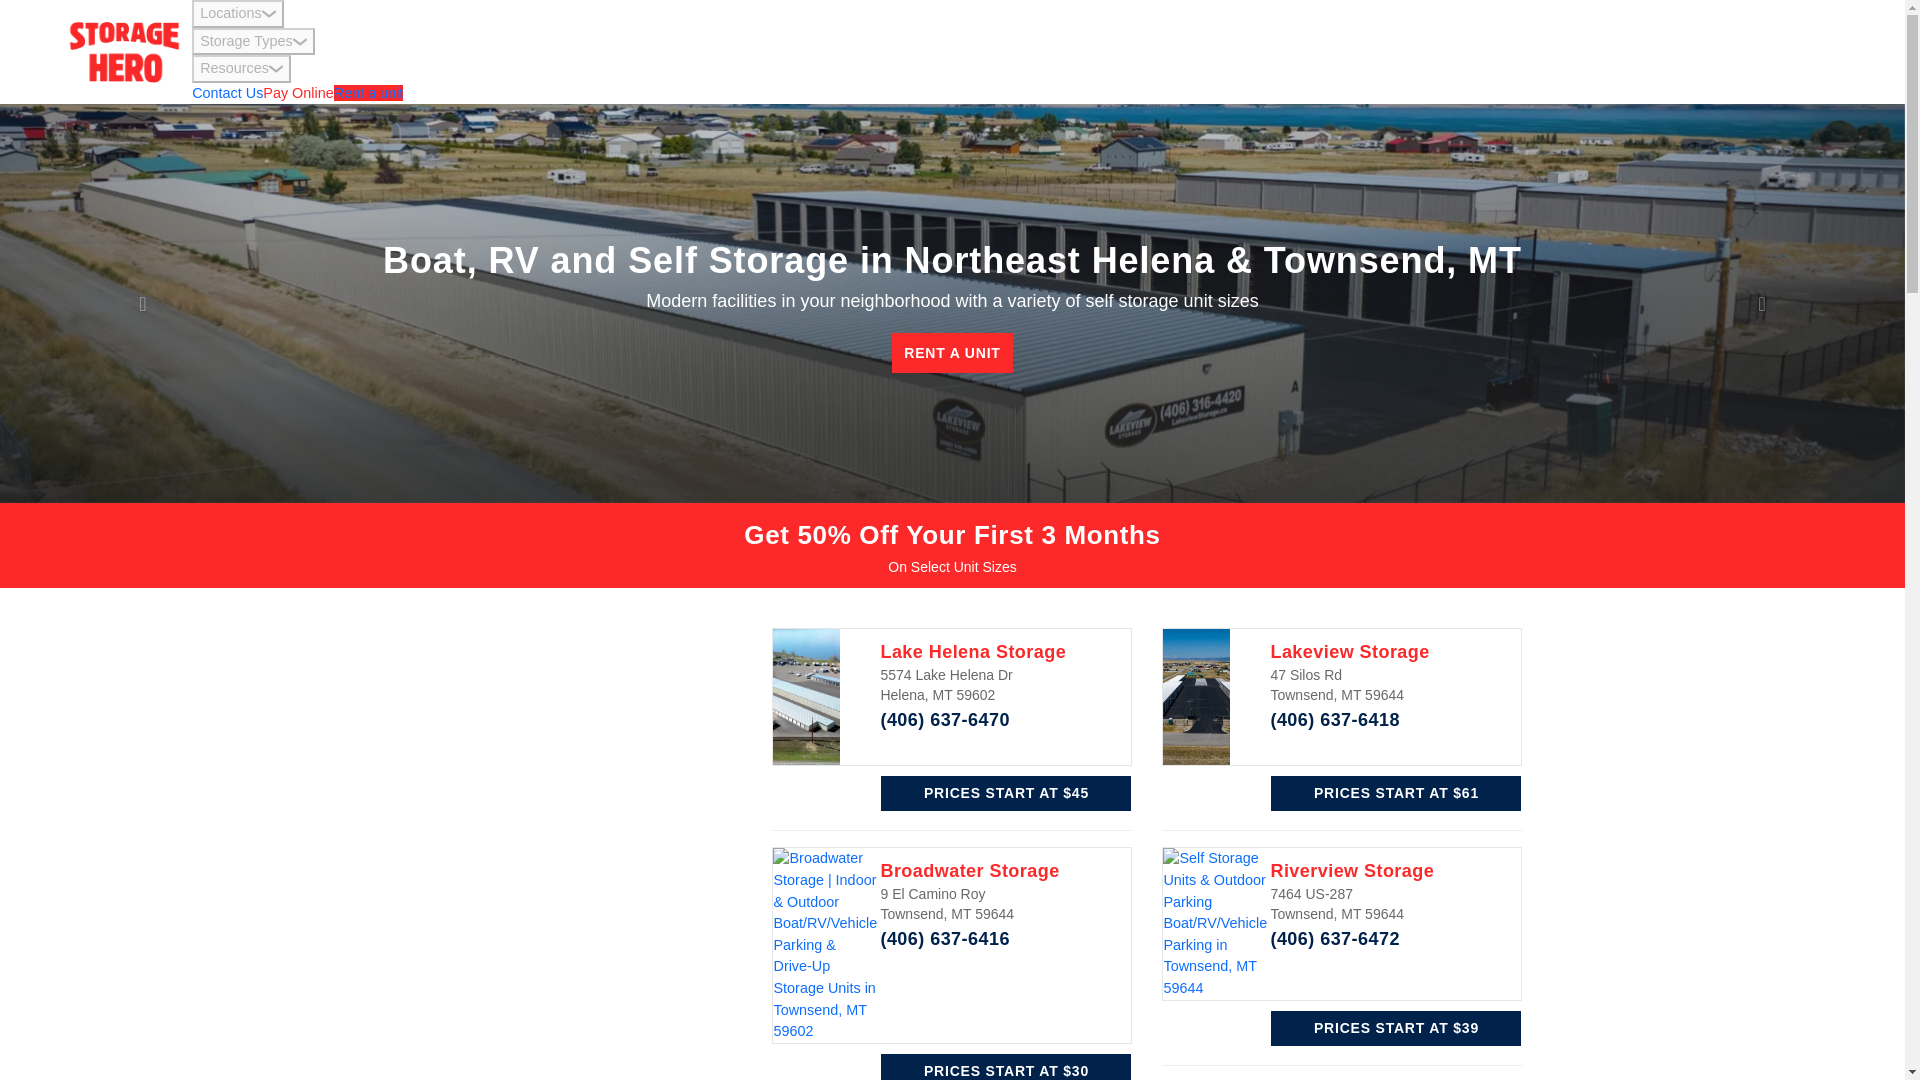 The image size is (1920, 1080). Describe the element at coordinates (1352, 870) in the screenshot. I see `Riverview Storage` at that location.